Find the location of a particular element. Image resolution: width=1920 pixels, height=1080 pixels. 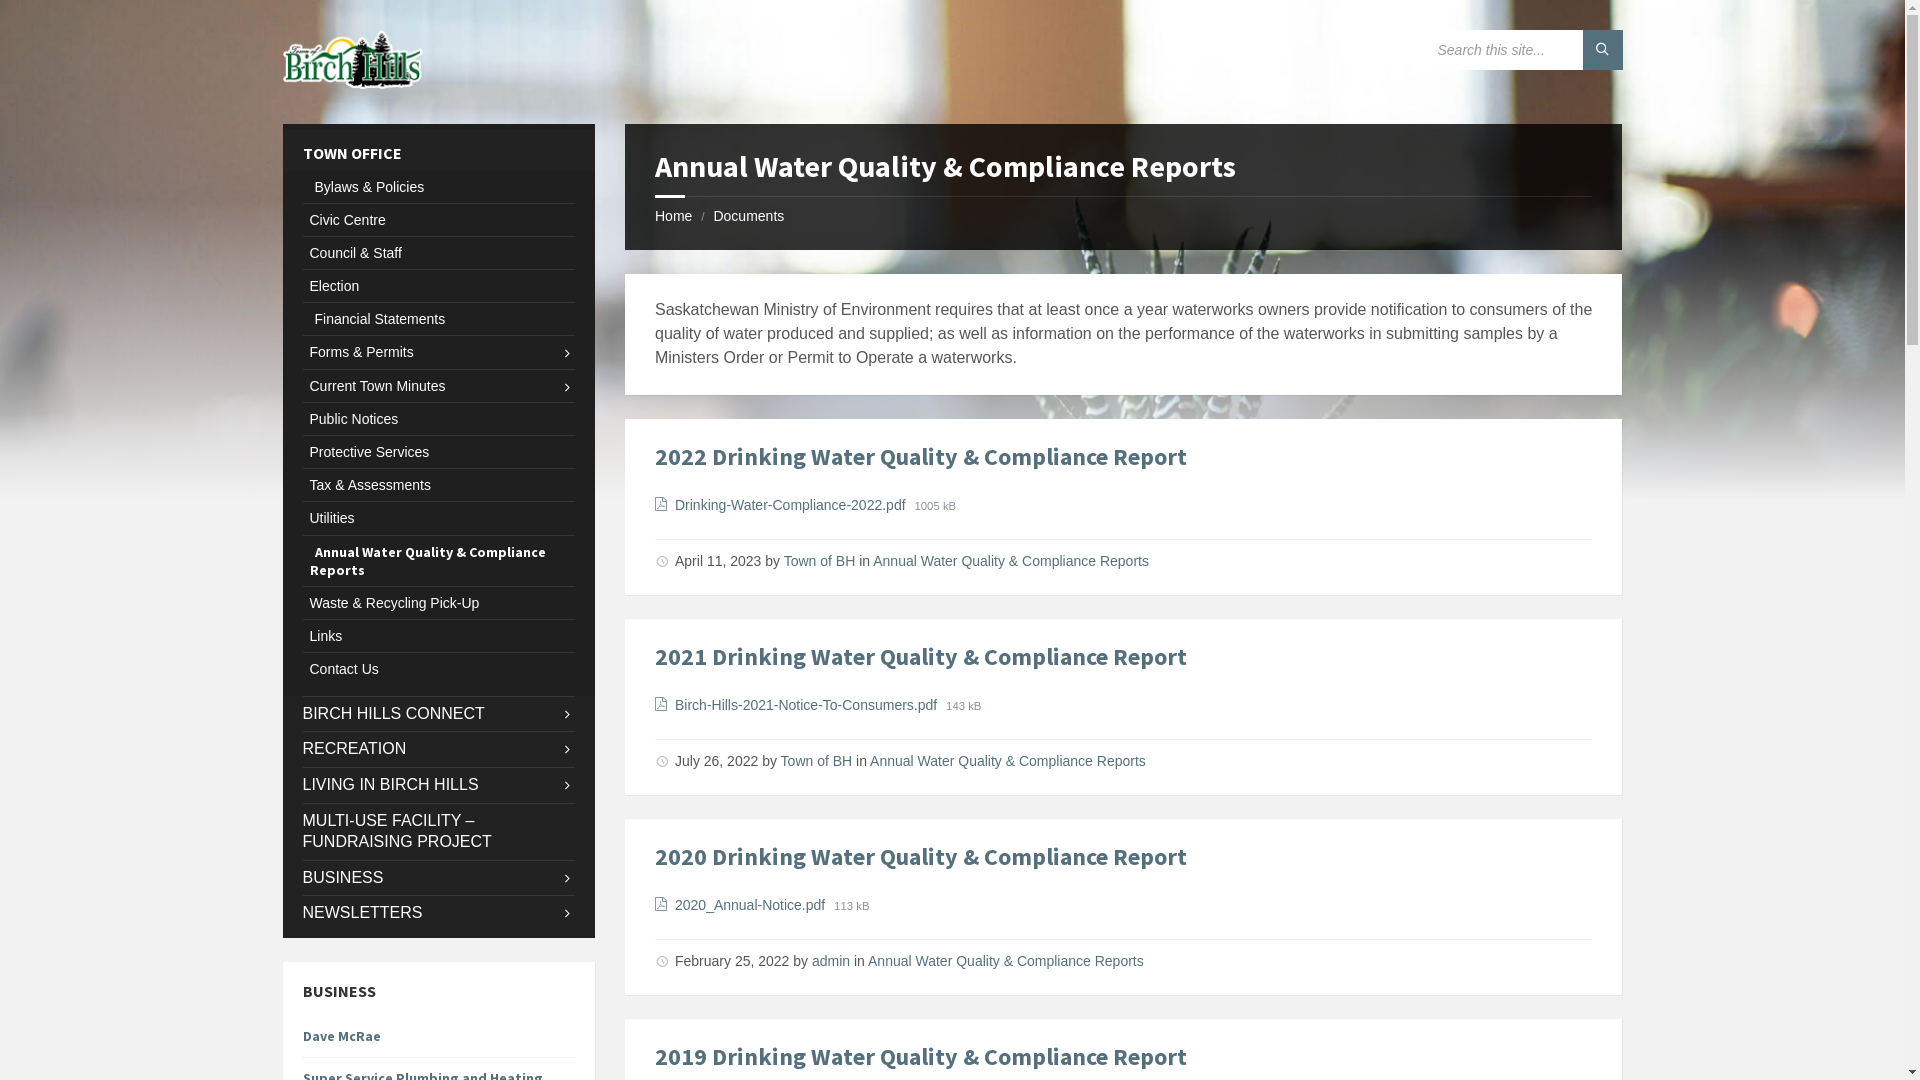

Current Town Minutes is located at coordinates (438, 386).